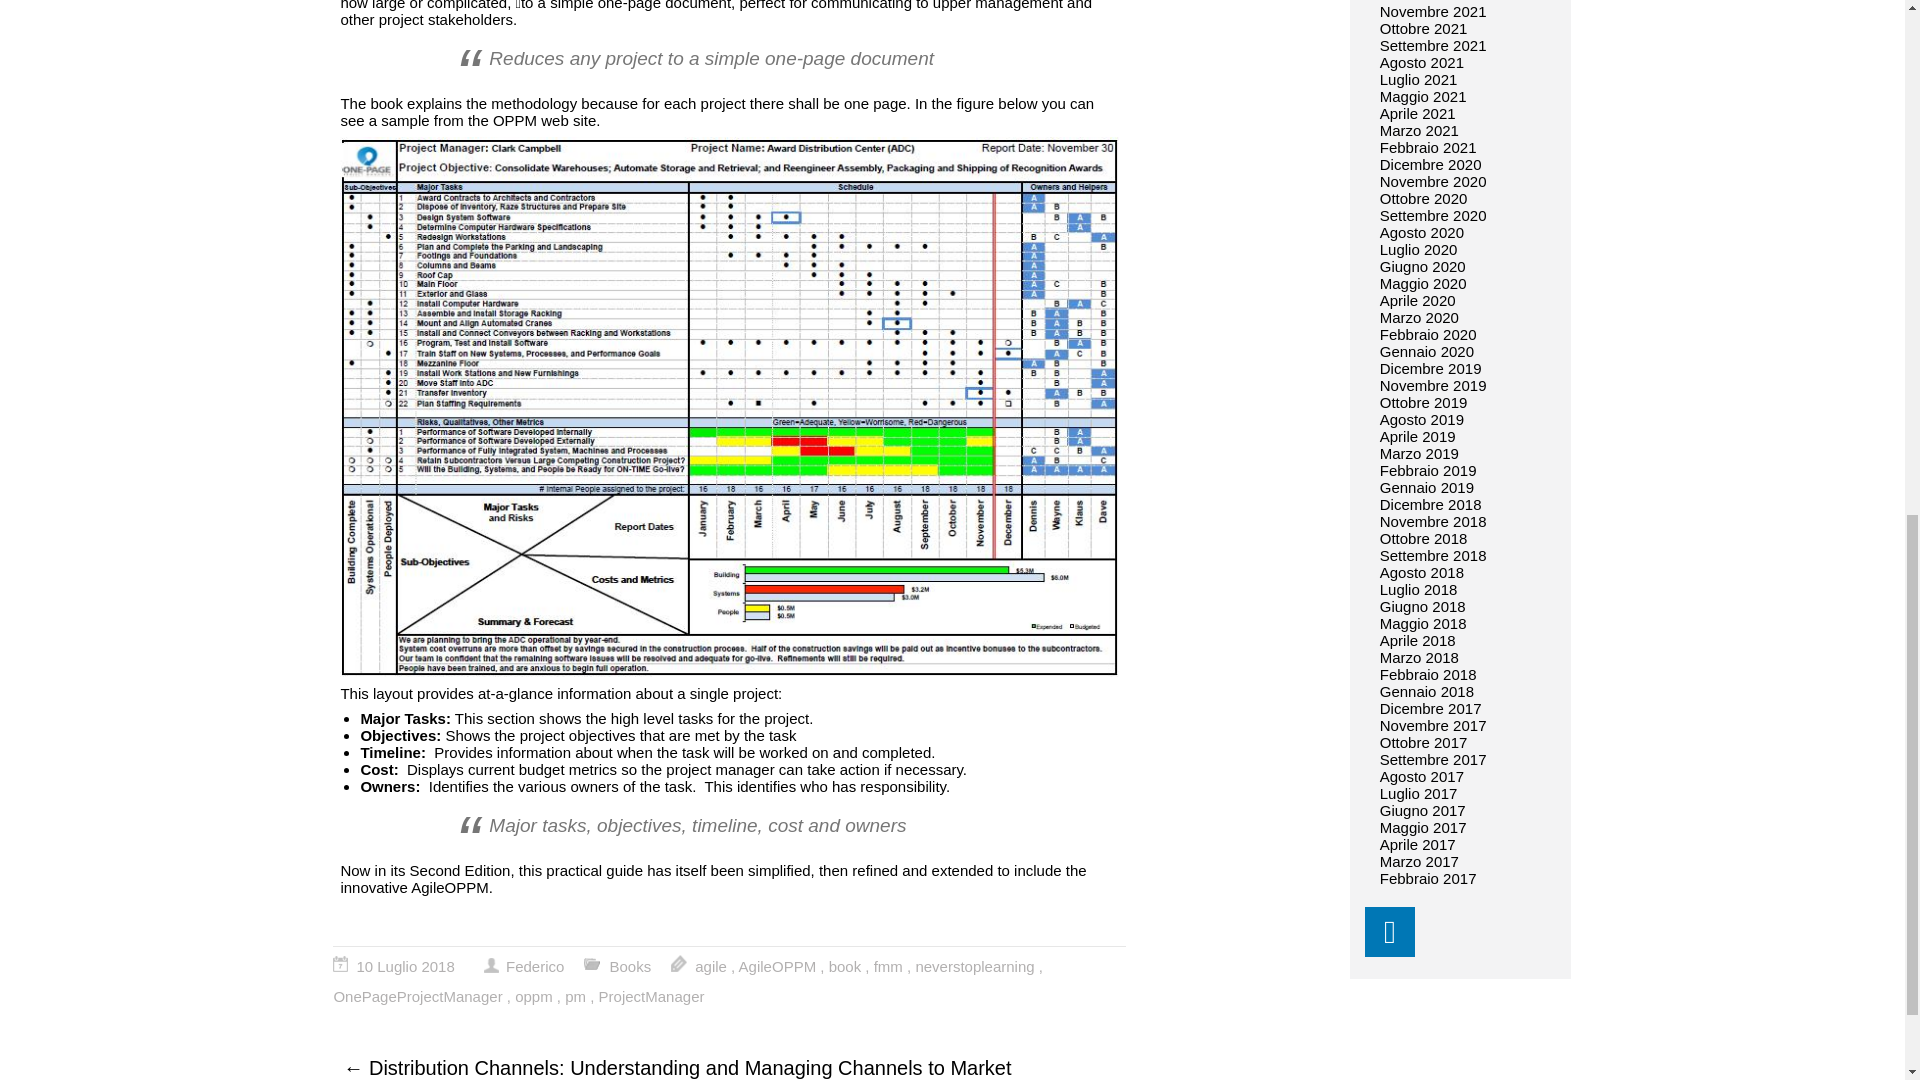 The width and height of the screenshot is (1920, 1080). What do you see at coordinates (533, 996) in the screenshot?
I see `oppm` at bounding box center [533, 996].